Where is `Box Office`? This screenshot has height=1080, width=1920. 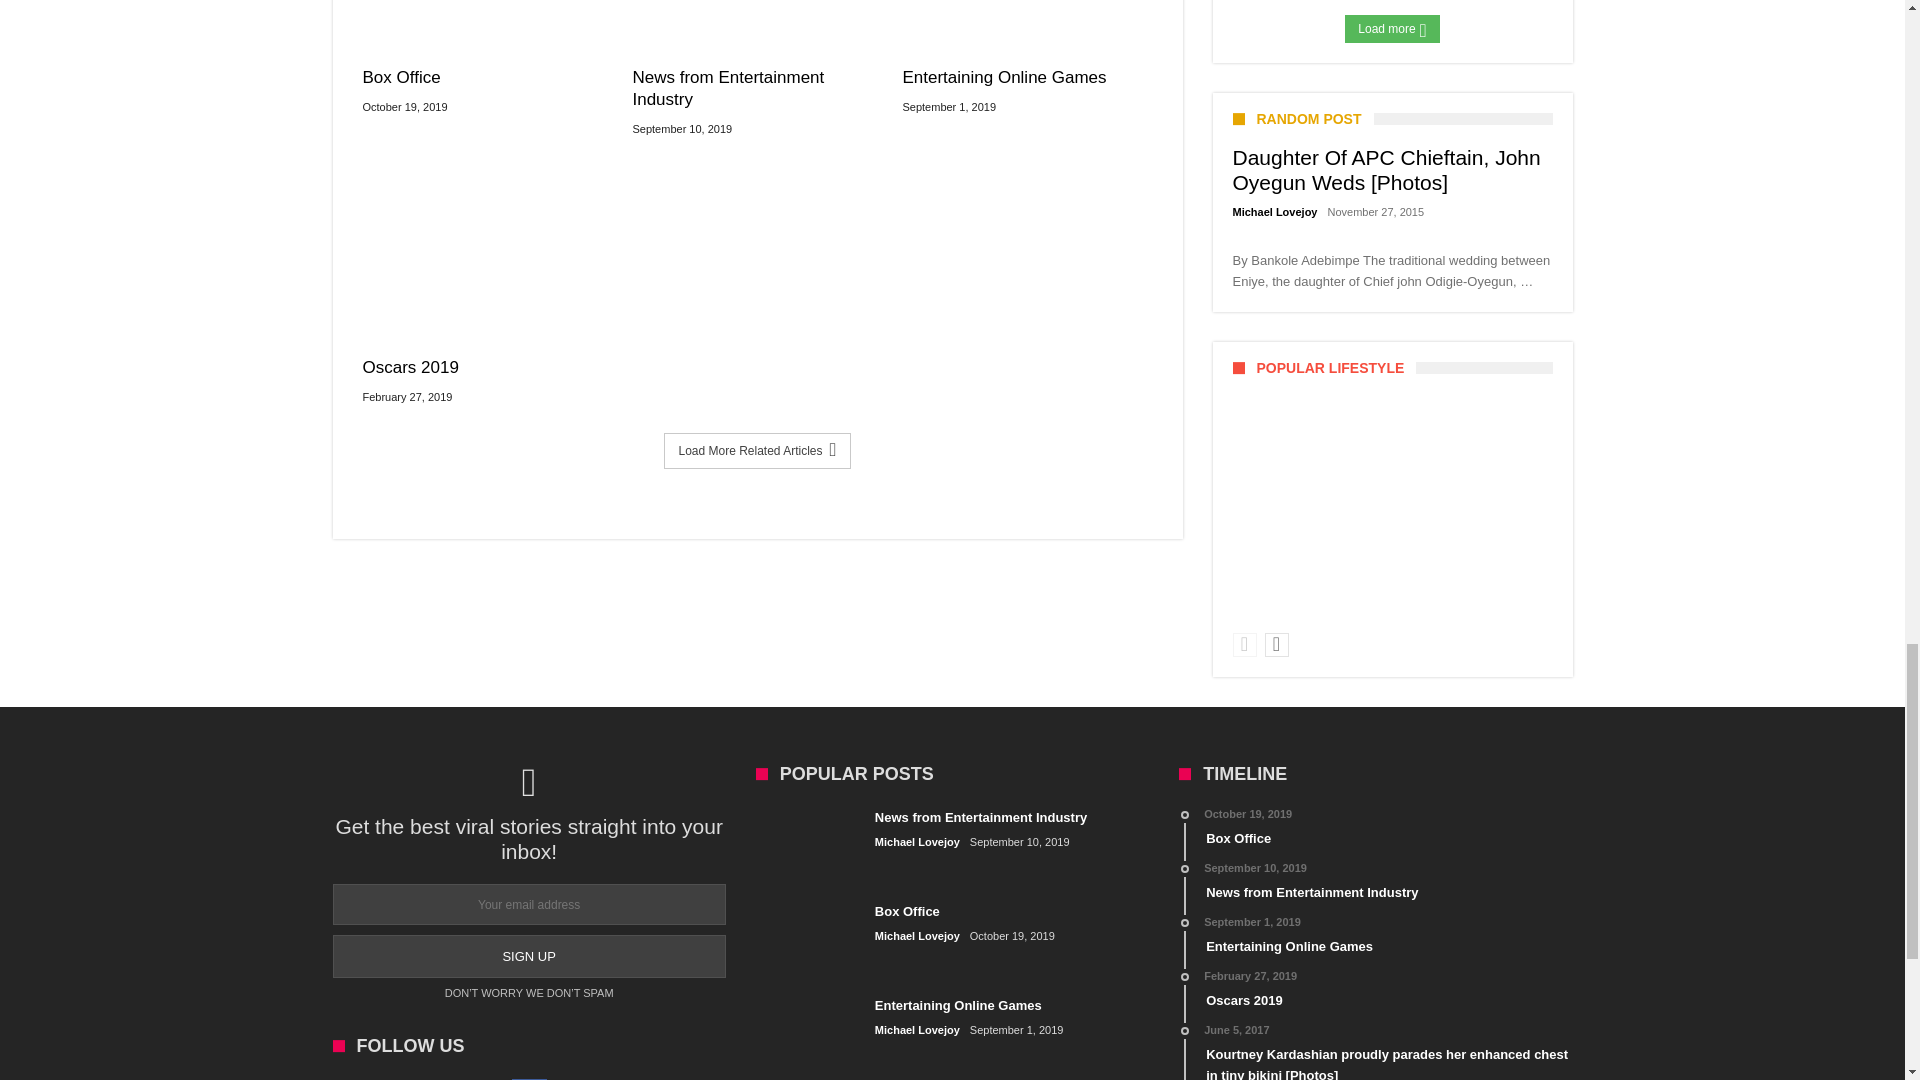 Box Office is located at coordinates (487, 77).